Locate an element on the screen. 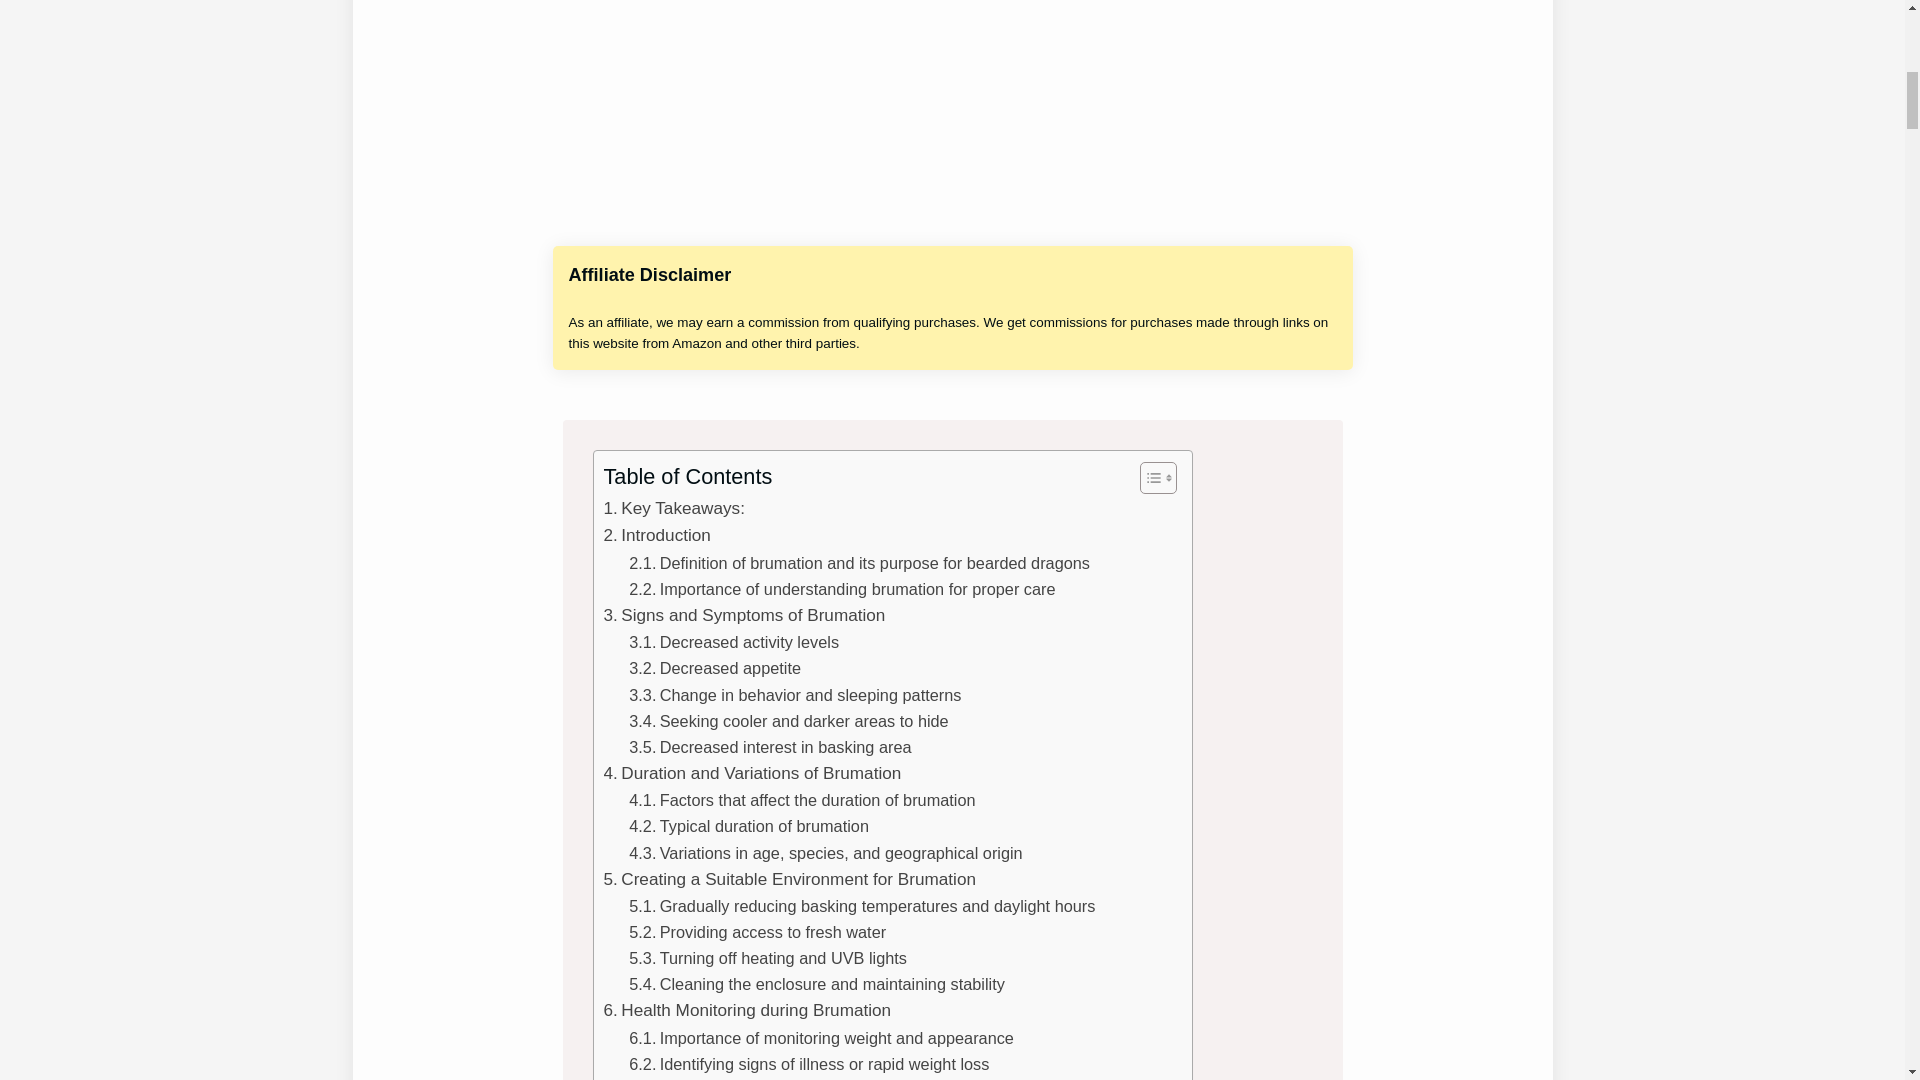  Importance of monitoring weight and appearance is located at coordinates (821, 1037).